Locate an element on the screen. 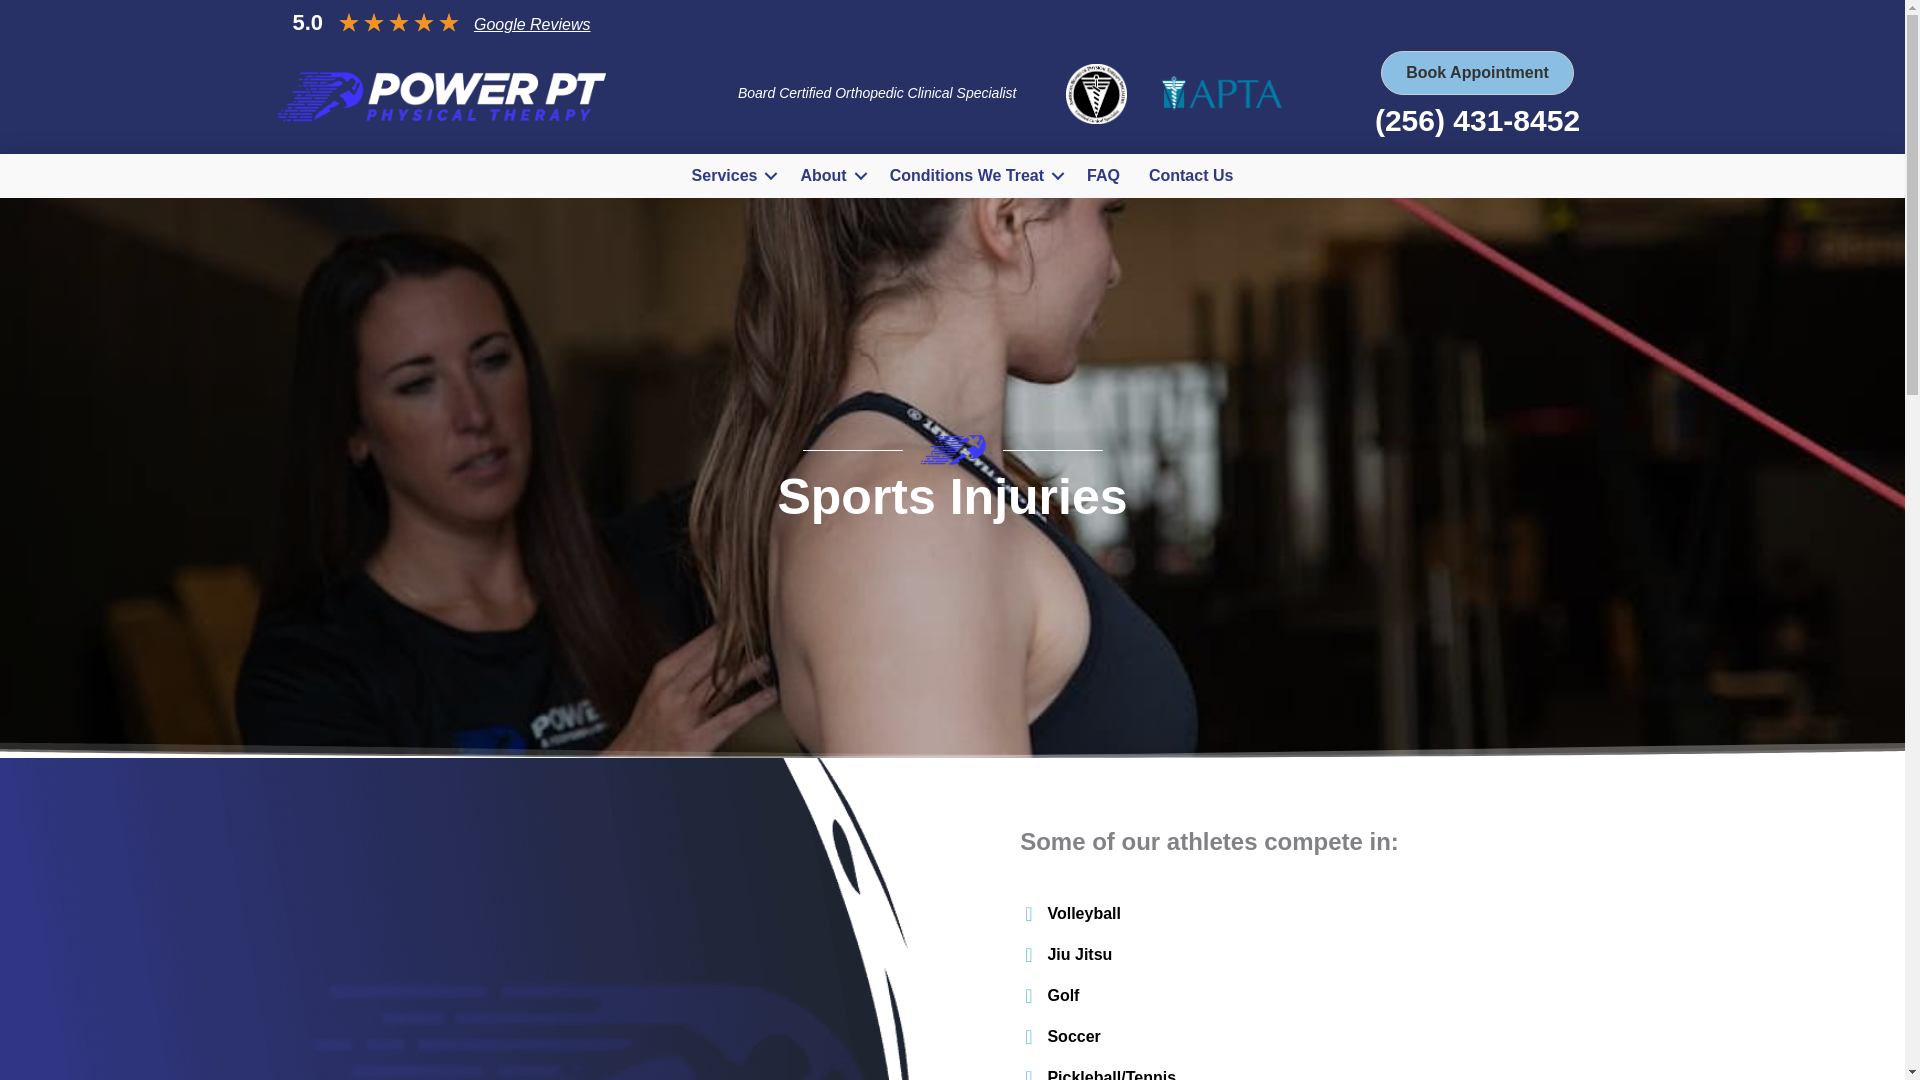  Google Reviews is located at coordinates (532, 24).